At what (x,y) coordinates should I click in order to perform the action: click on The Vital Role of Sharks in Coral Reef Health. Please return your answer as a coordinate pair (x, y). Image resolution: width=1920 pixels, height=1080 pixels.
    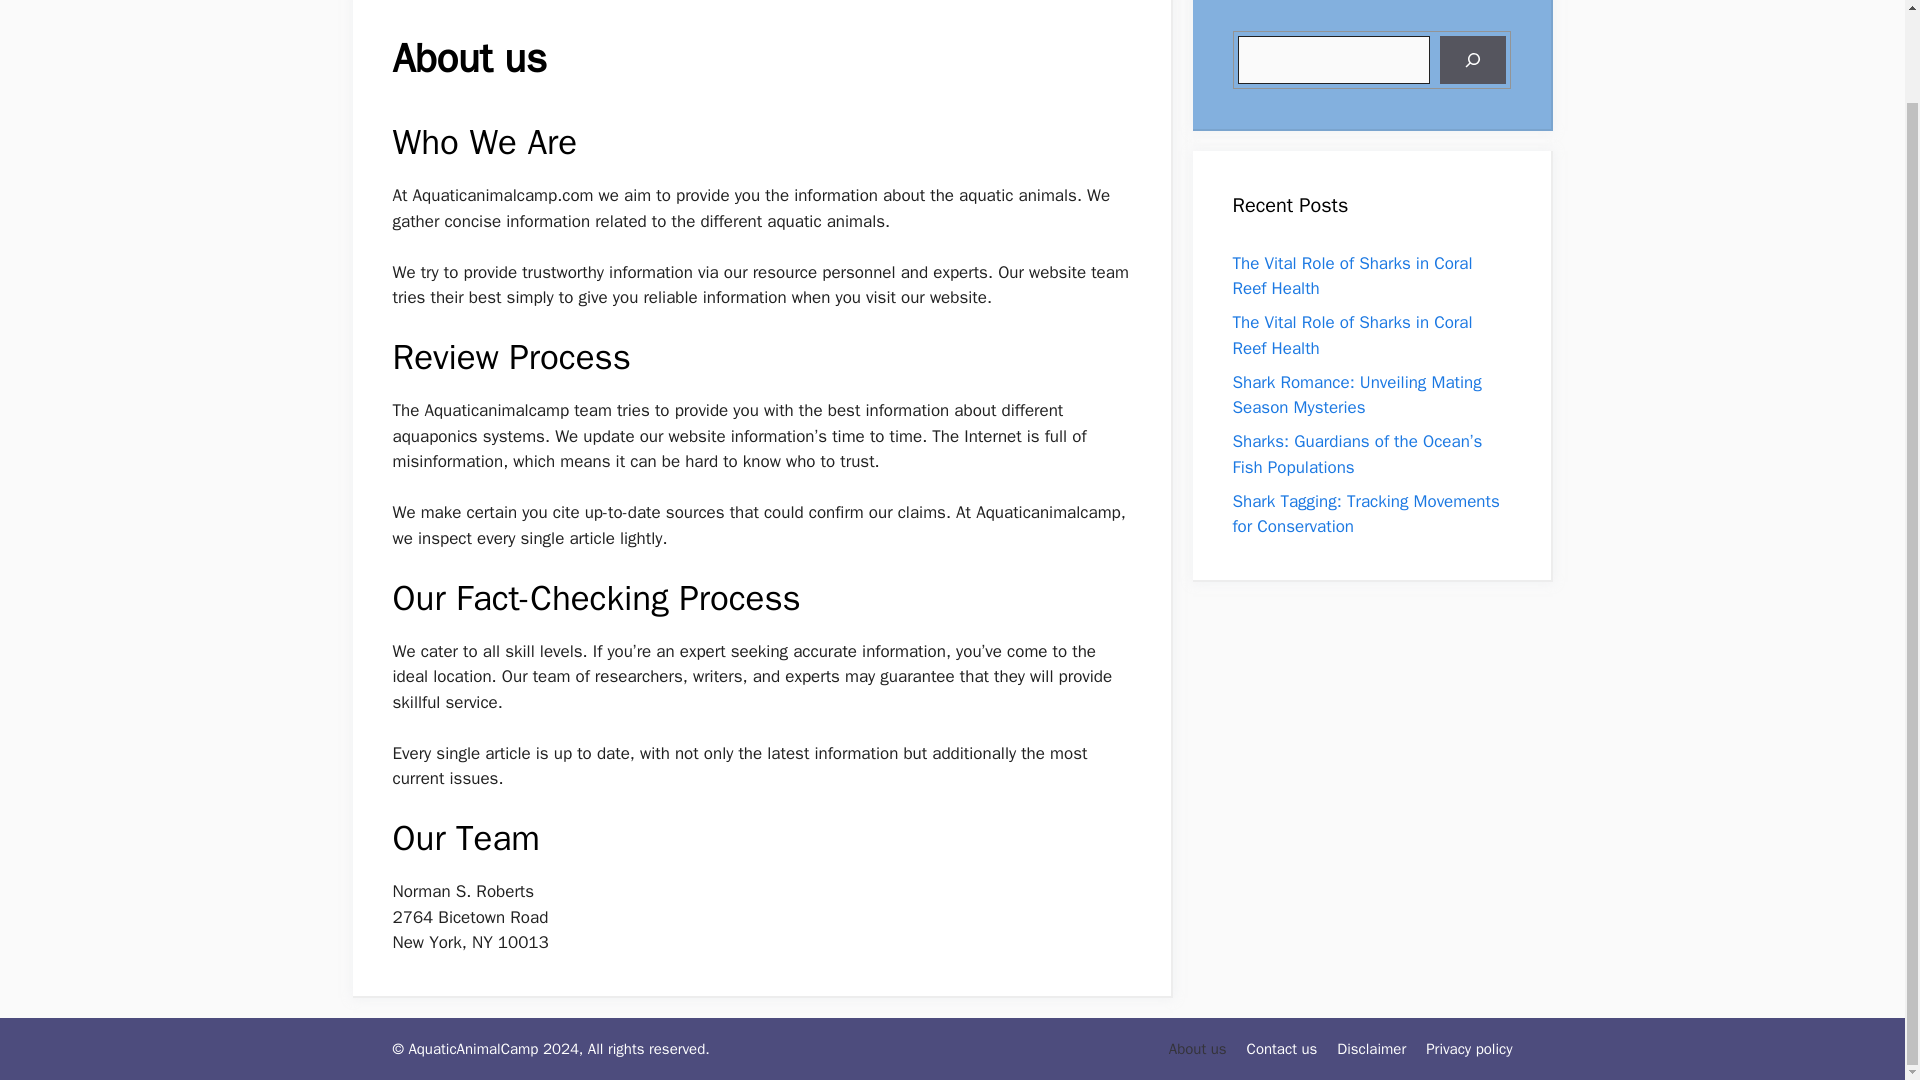
    Looking at the image, I should click on (1352, 335).